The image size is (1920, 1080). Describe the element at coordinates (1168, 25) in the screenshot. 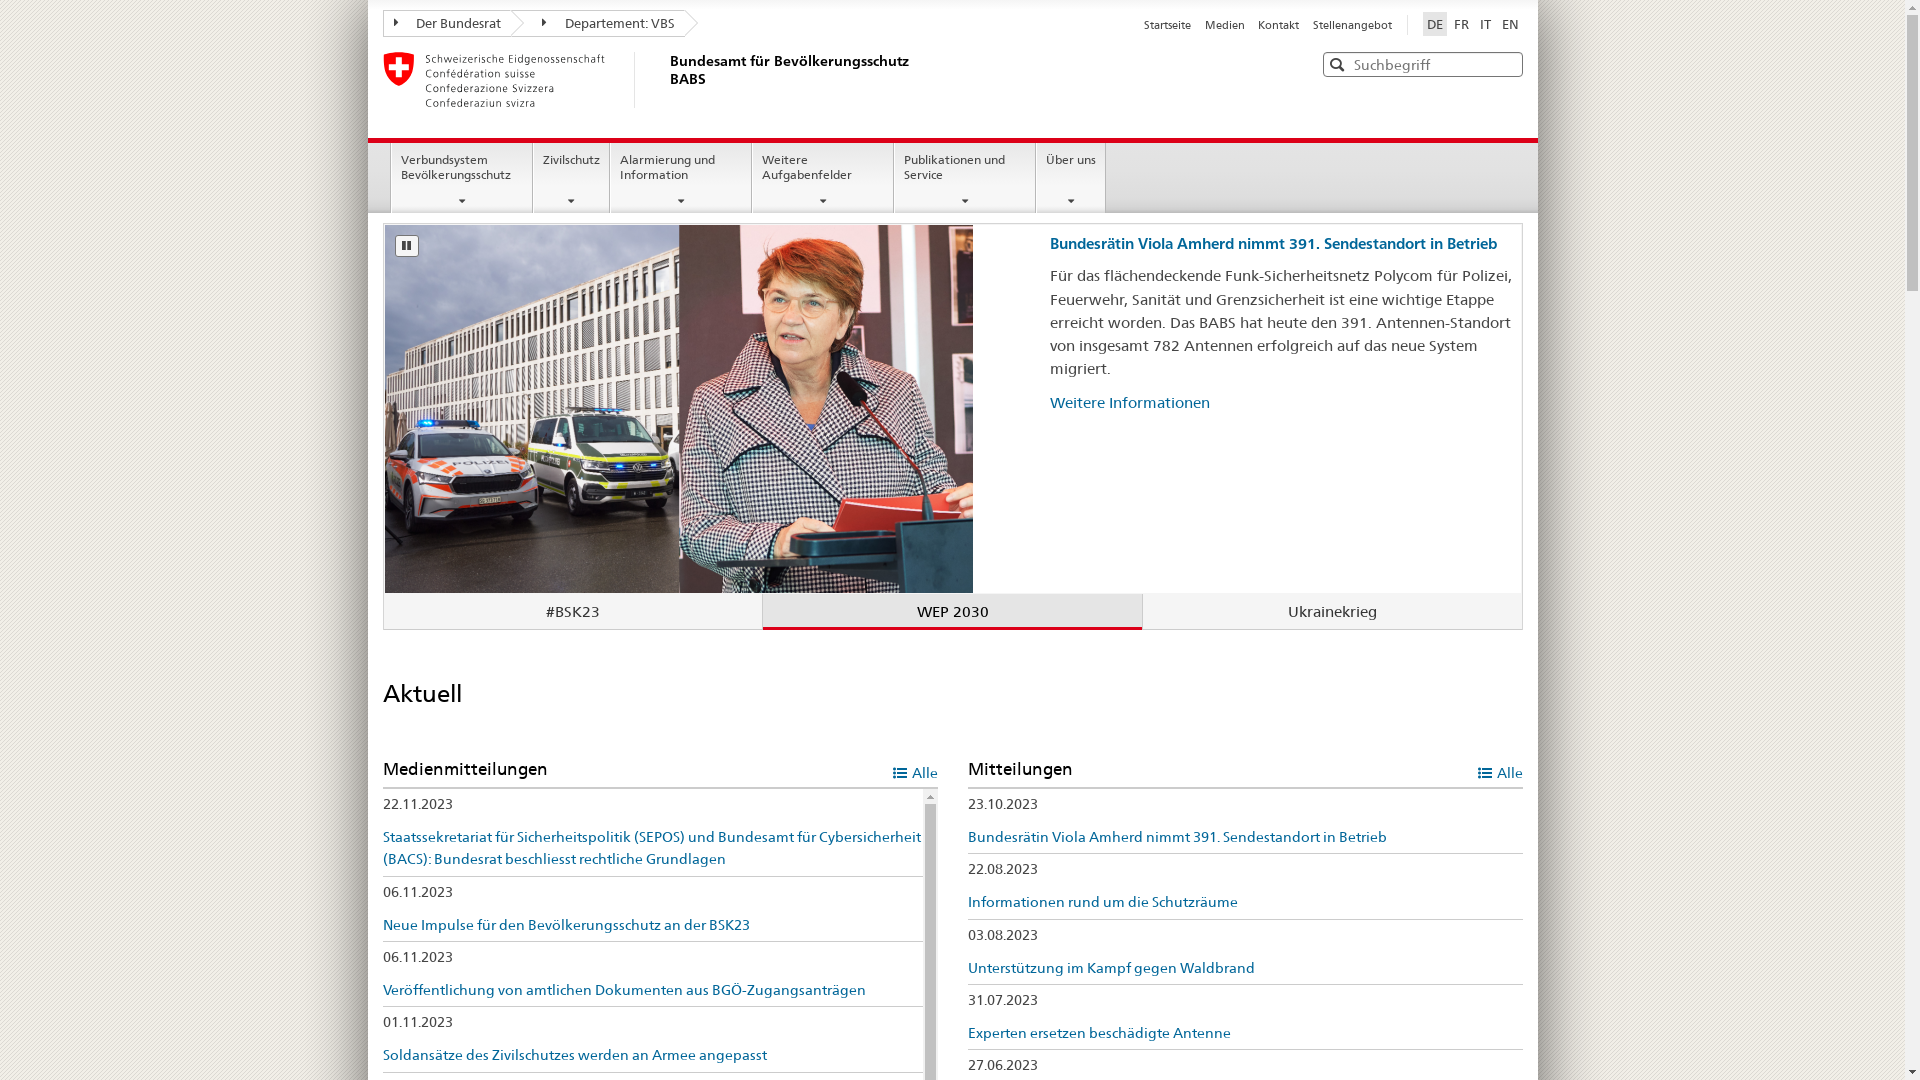

I see `Startseite` at that location.